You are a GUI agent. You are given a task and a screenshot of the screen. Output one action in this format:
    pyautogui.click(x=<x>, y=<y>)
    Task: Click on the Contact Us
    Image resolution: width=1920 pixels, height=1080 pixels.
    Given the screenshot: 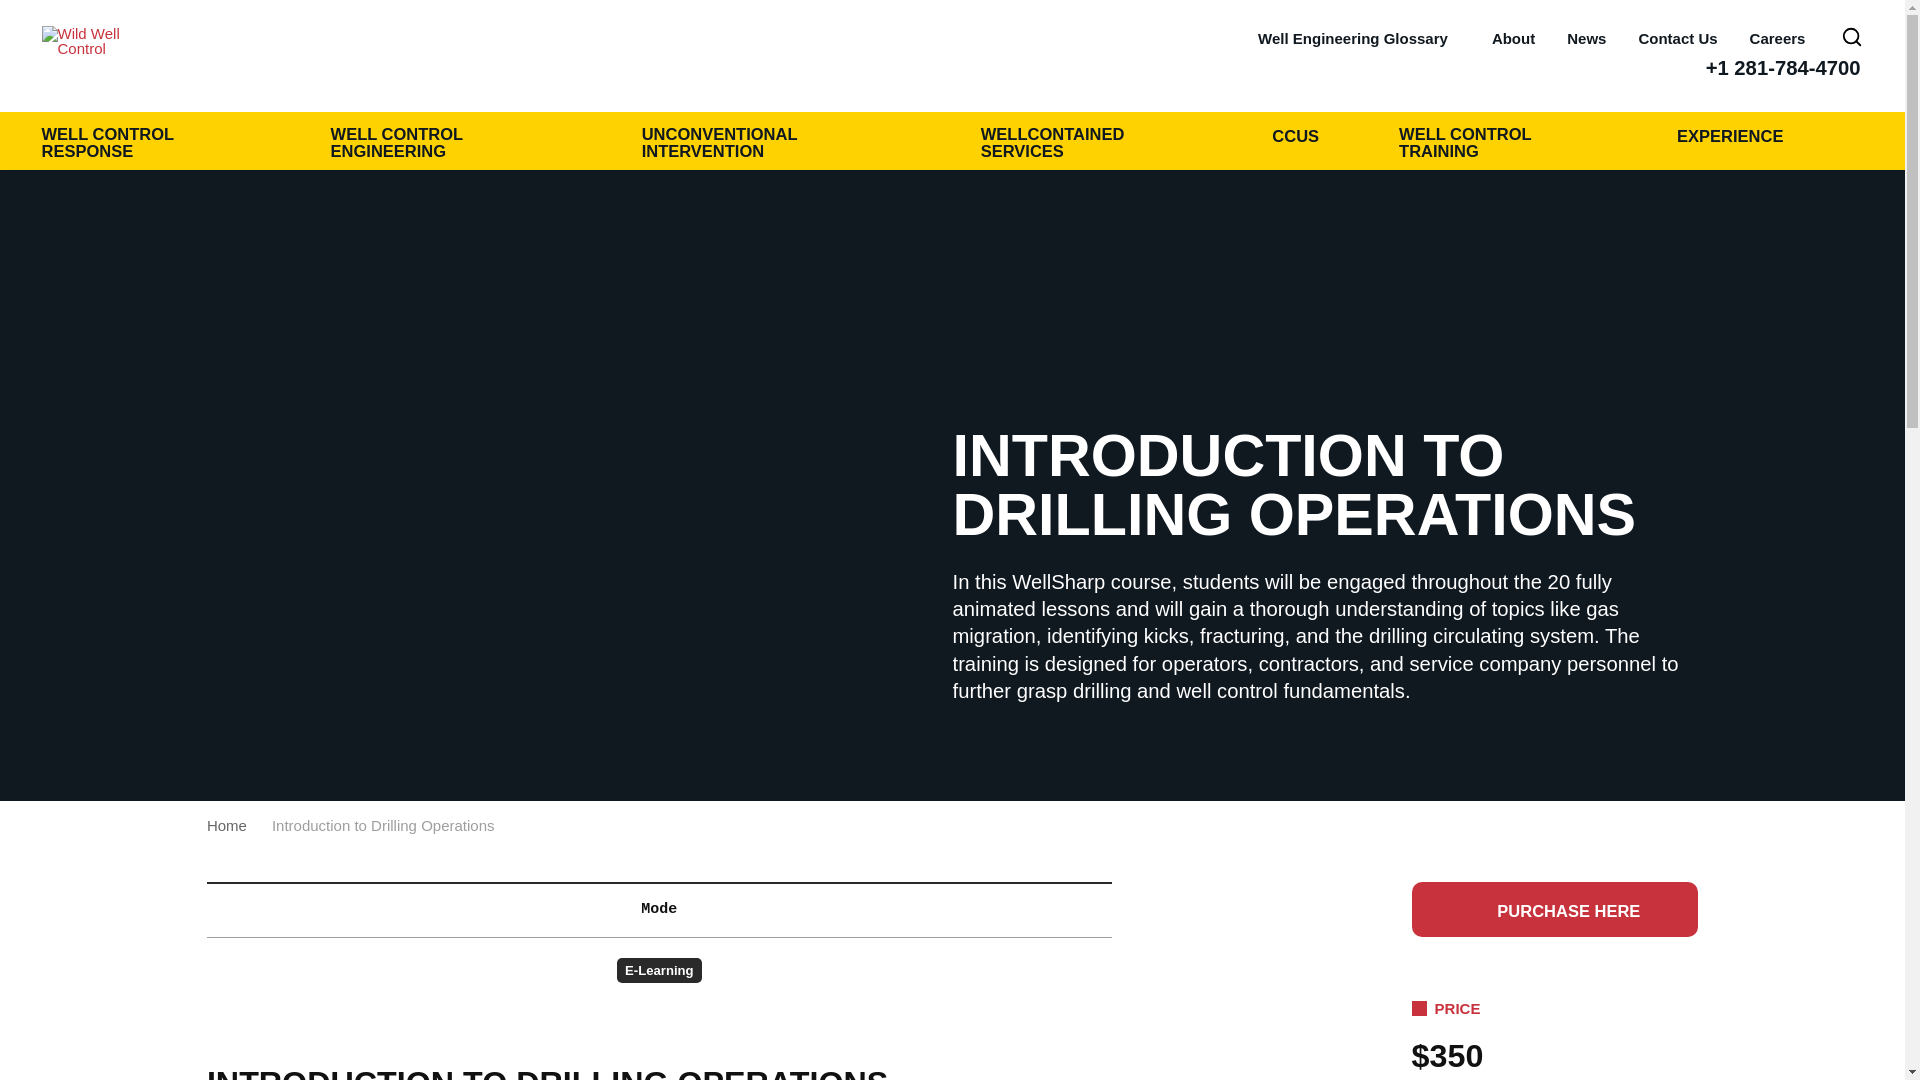 What is the action you would take?
    pyautogui.click(x=1676, y=38)
    